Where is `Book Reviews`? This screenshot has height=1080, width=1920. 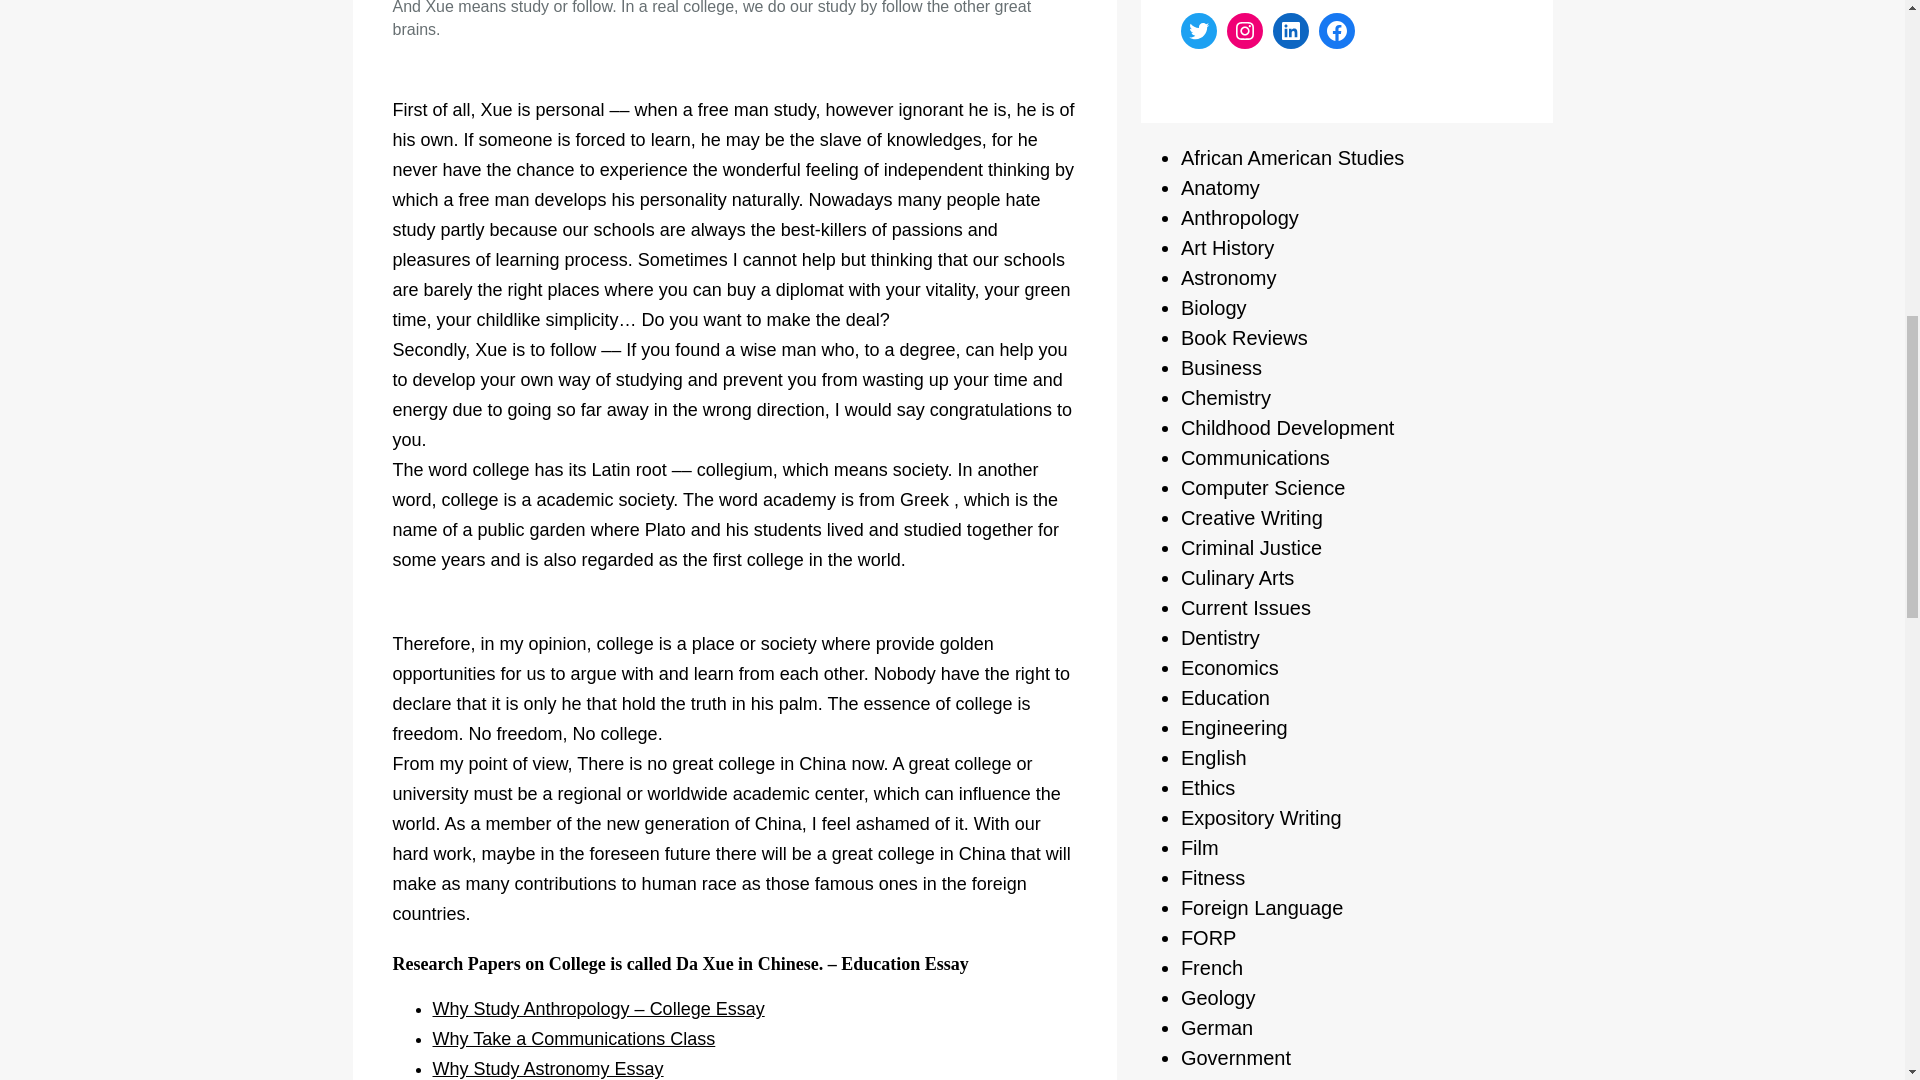
Book Reviews is located at coordinates (1244, 338).